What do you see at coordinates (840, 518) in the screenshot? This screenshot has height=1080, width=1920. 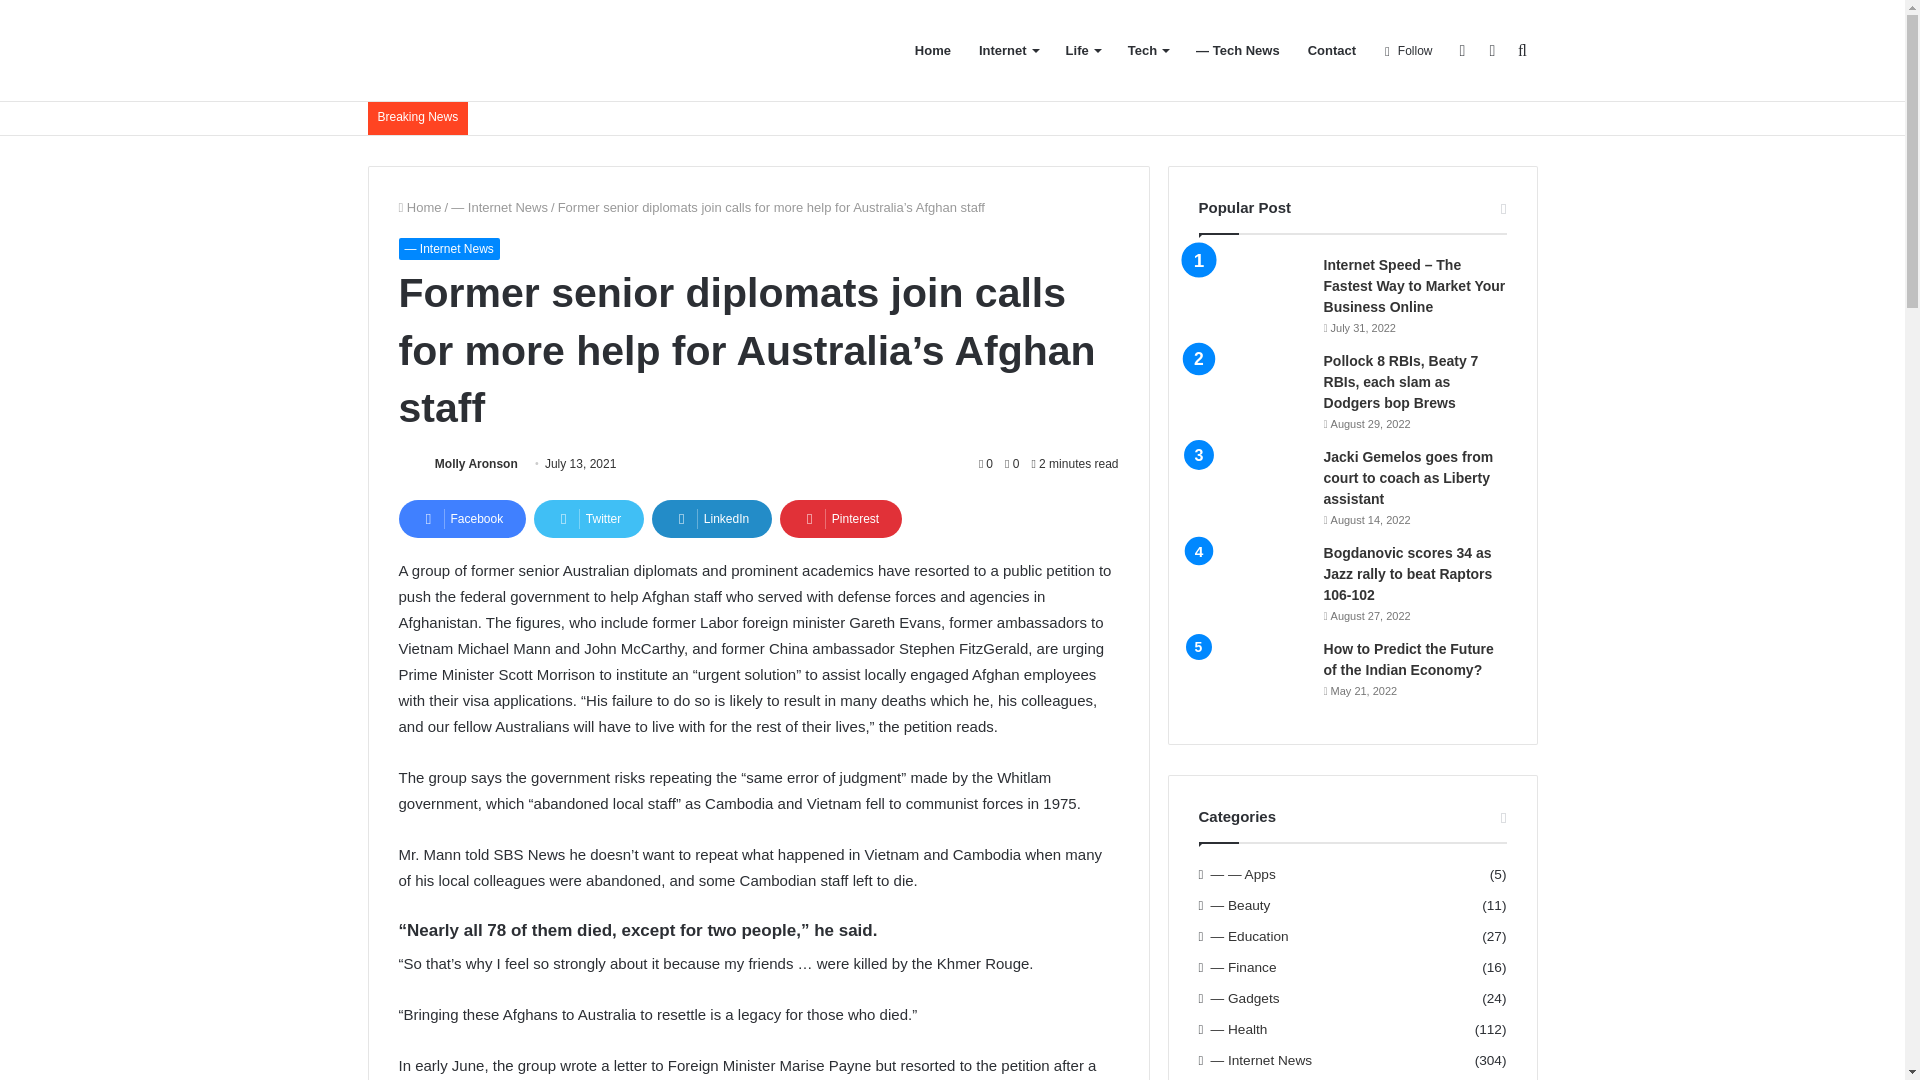 I see `Pinterest` at bounding box center [840, 518].